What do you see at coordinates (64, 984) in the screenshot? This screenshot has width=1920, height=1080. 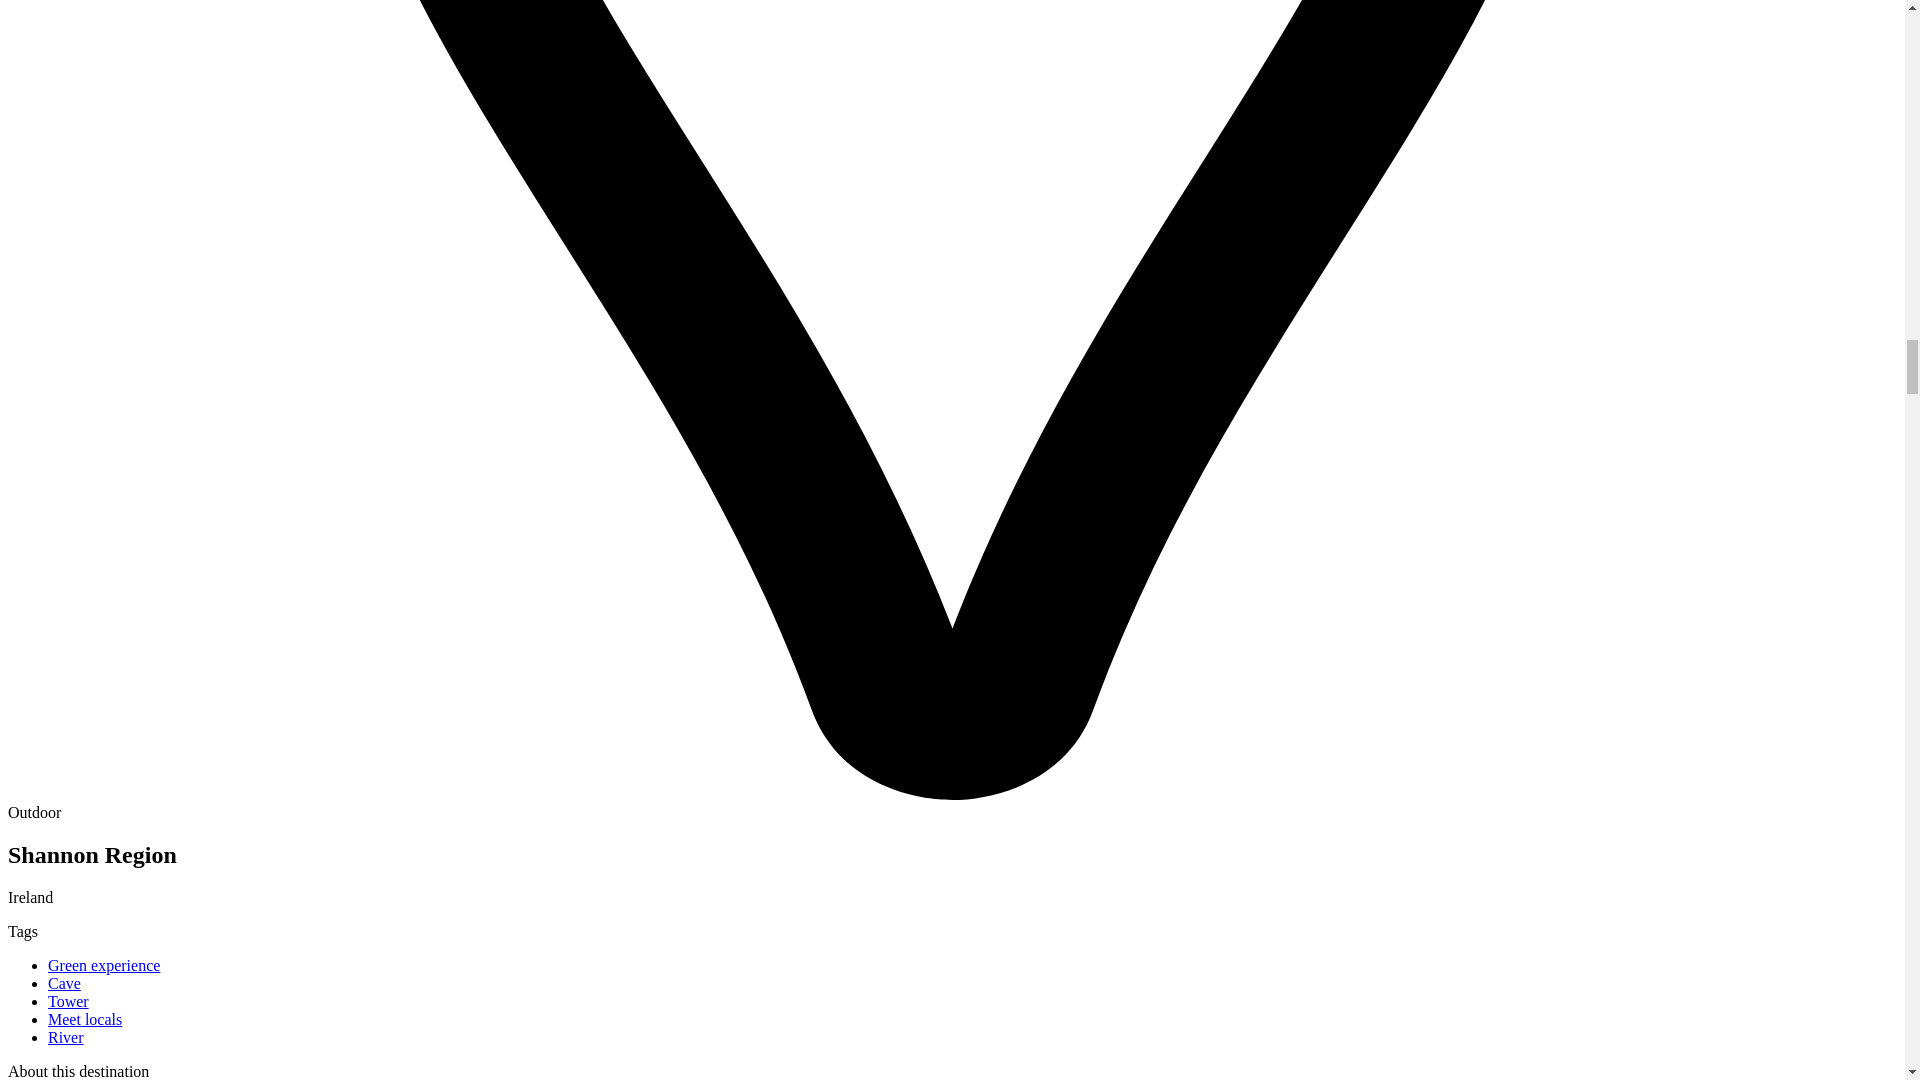 I see `Cave` at bounding box center [64, 984].